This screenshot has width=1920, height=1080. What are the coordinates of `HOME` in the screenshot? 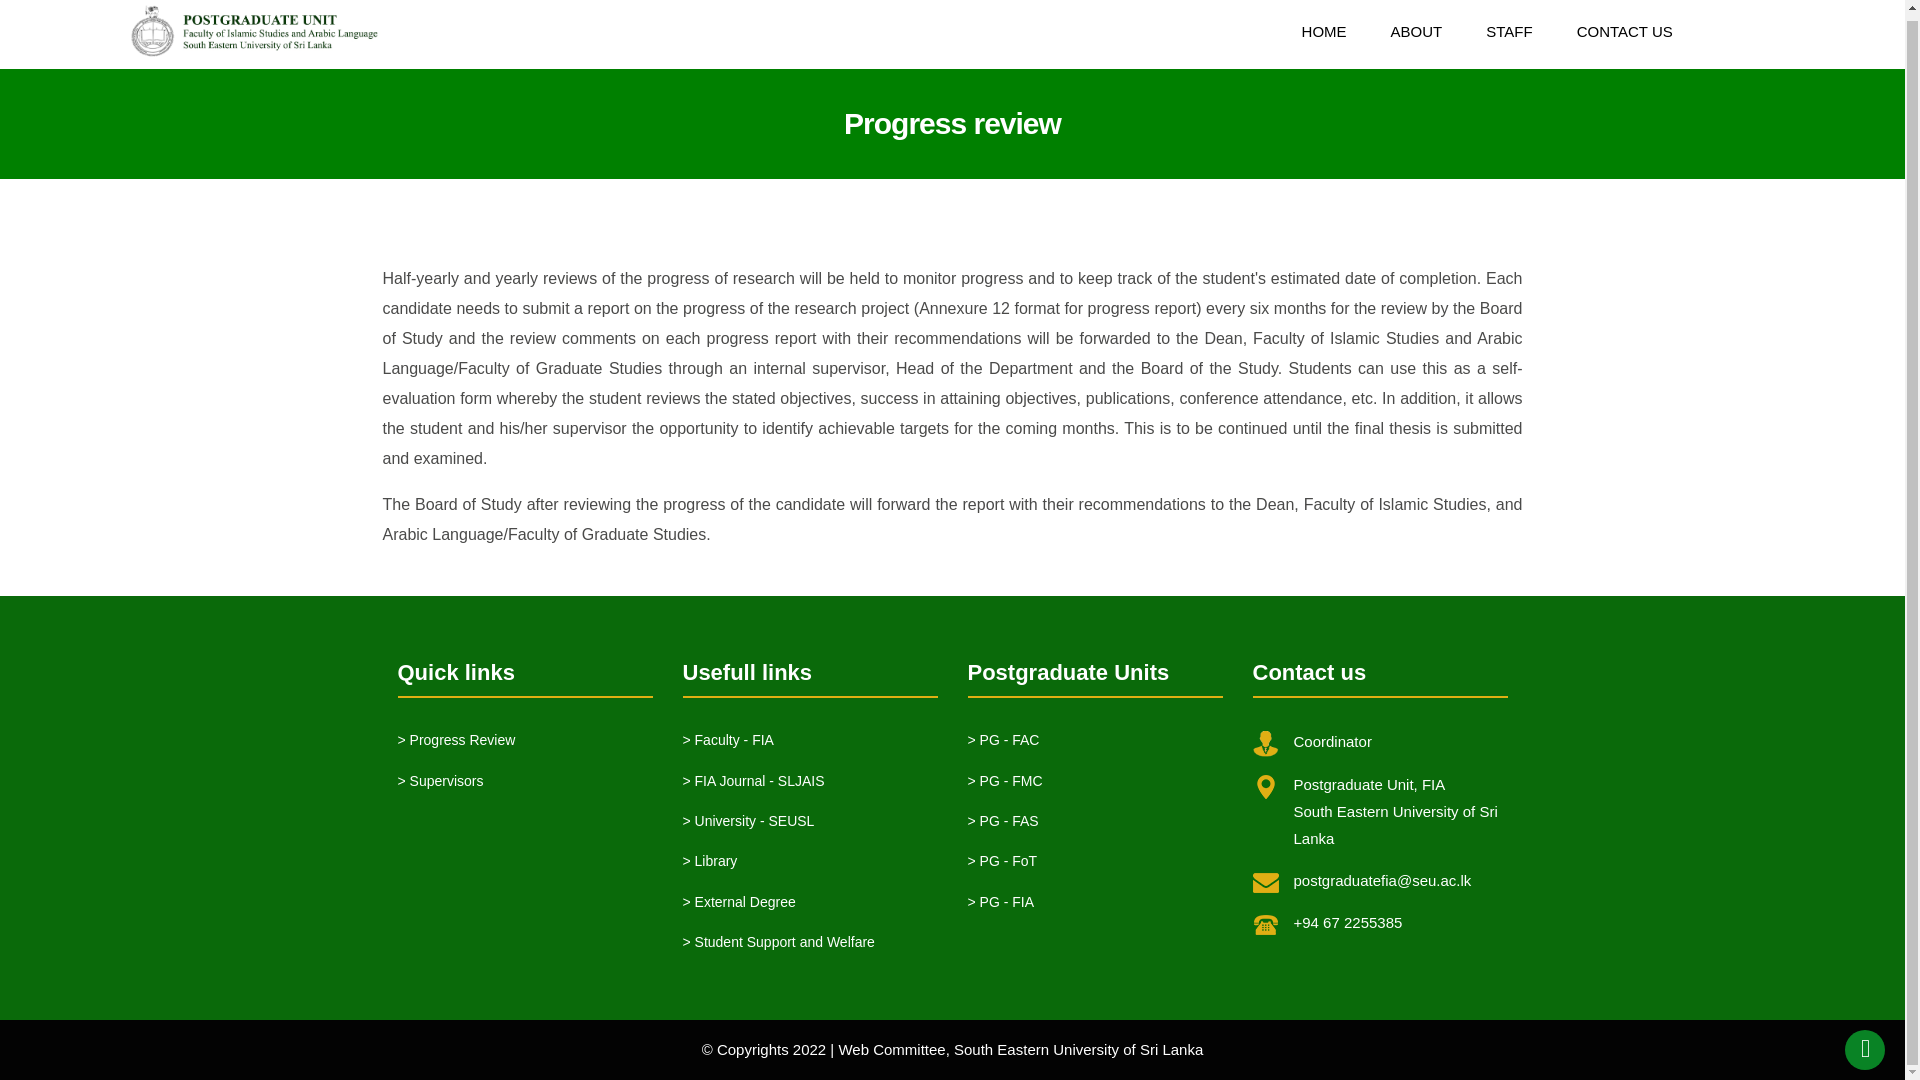 It's located at (1324, 30).